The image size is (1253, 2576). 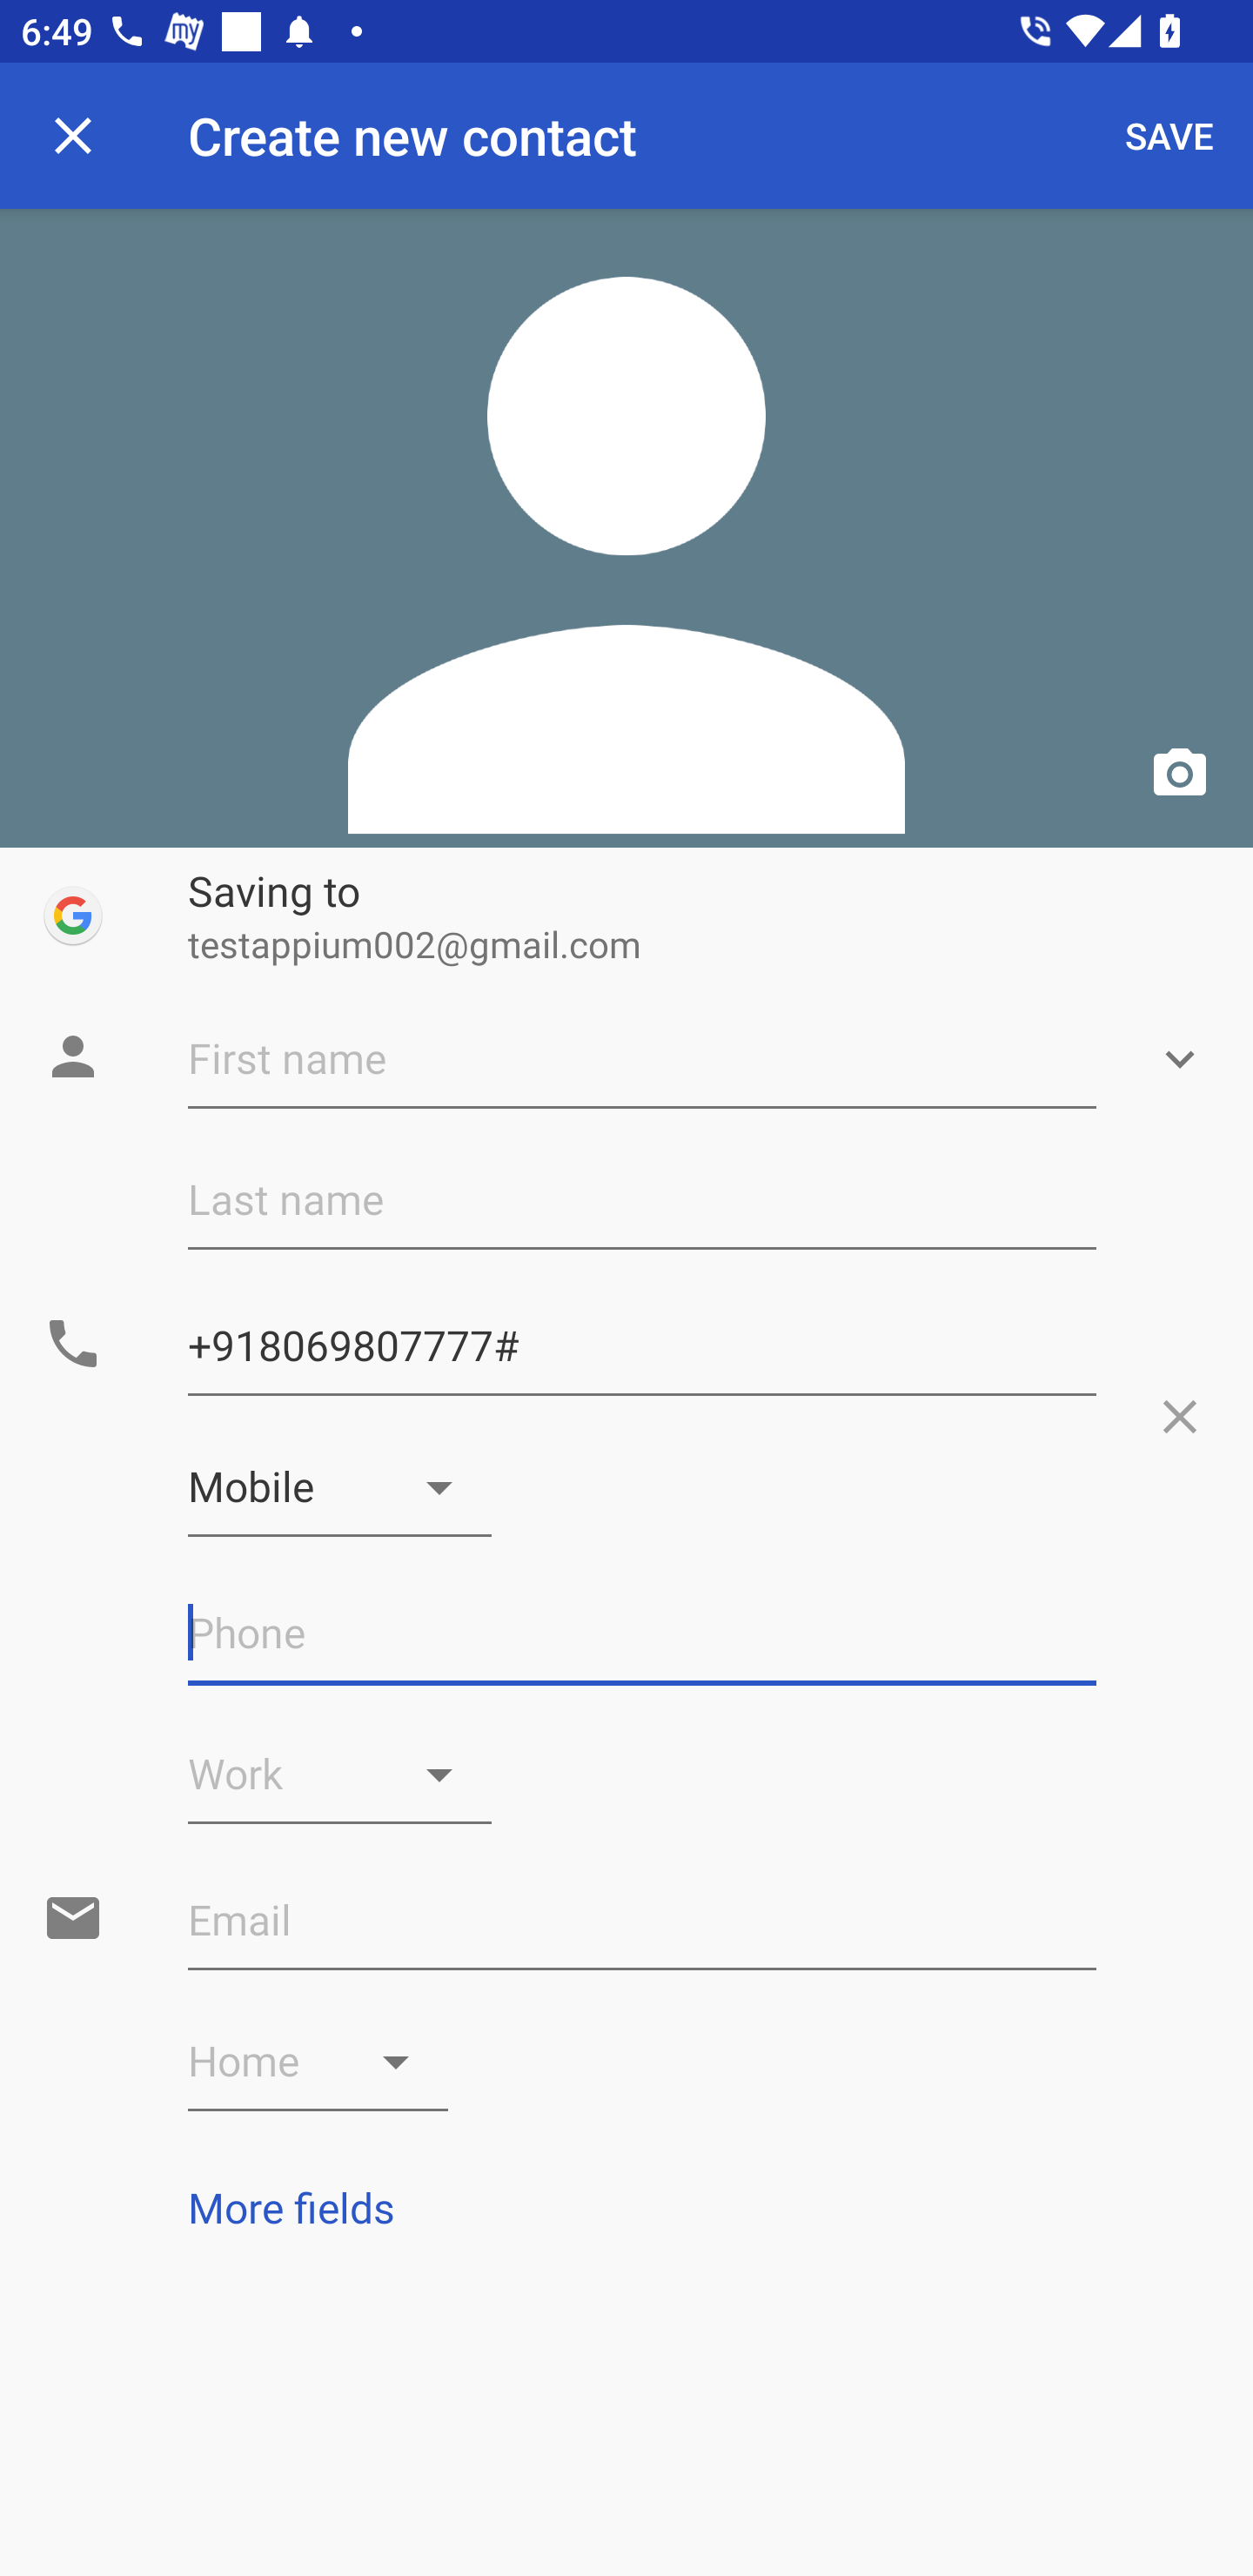 What do you see at coordinates (642, 1920) in the screenshot?
I see `Email` at bounding box center [642, 1920].